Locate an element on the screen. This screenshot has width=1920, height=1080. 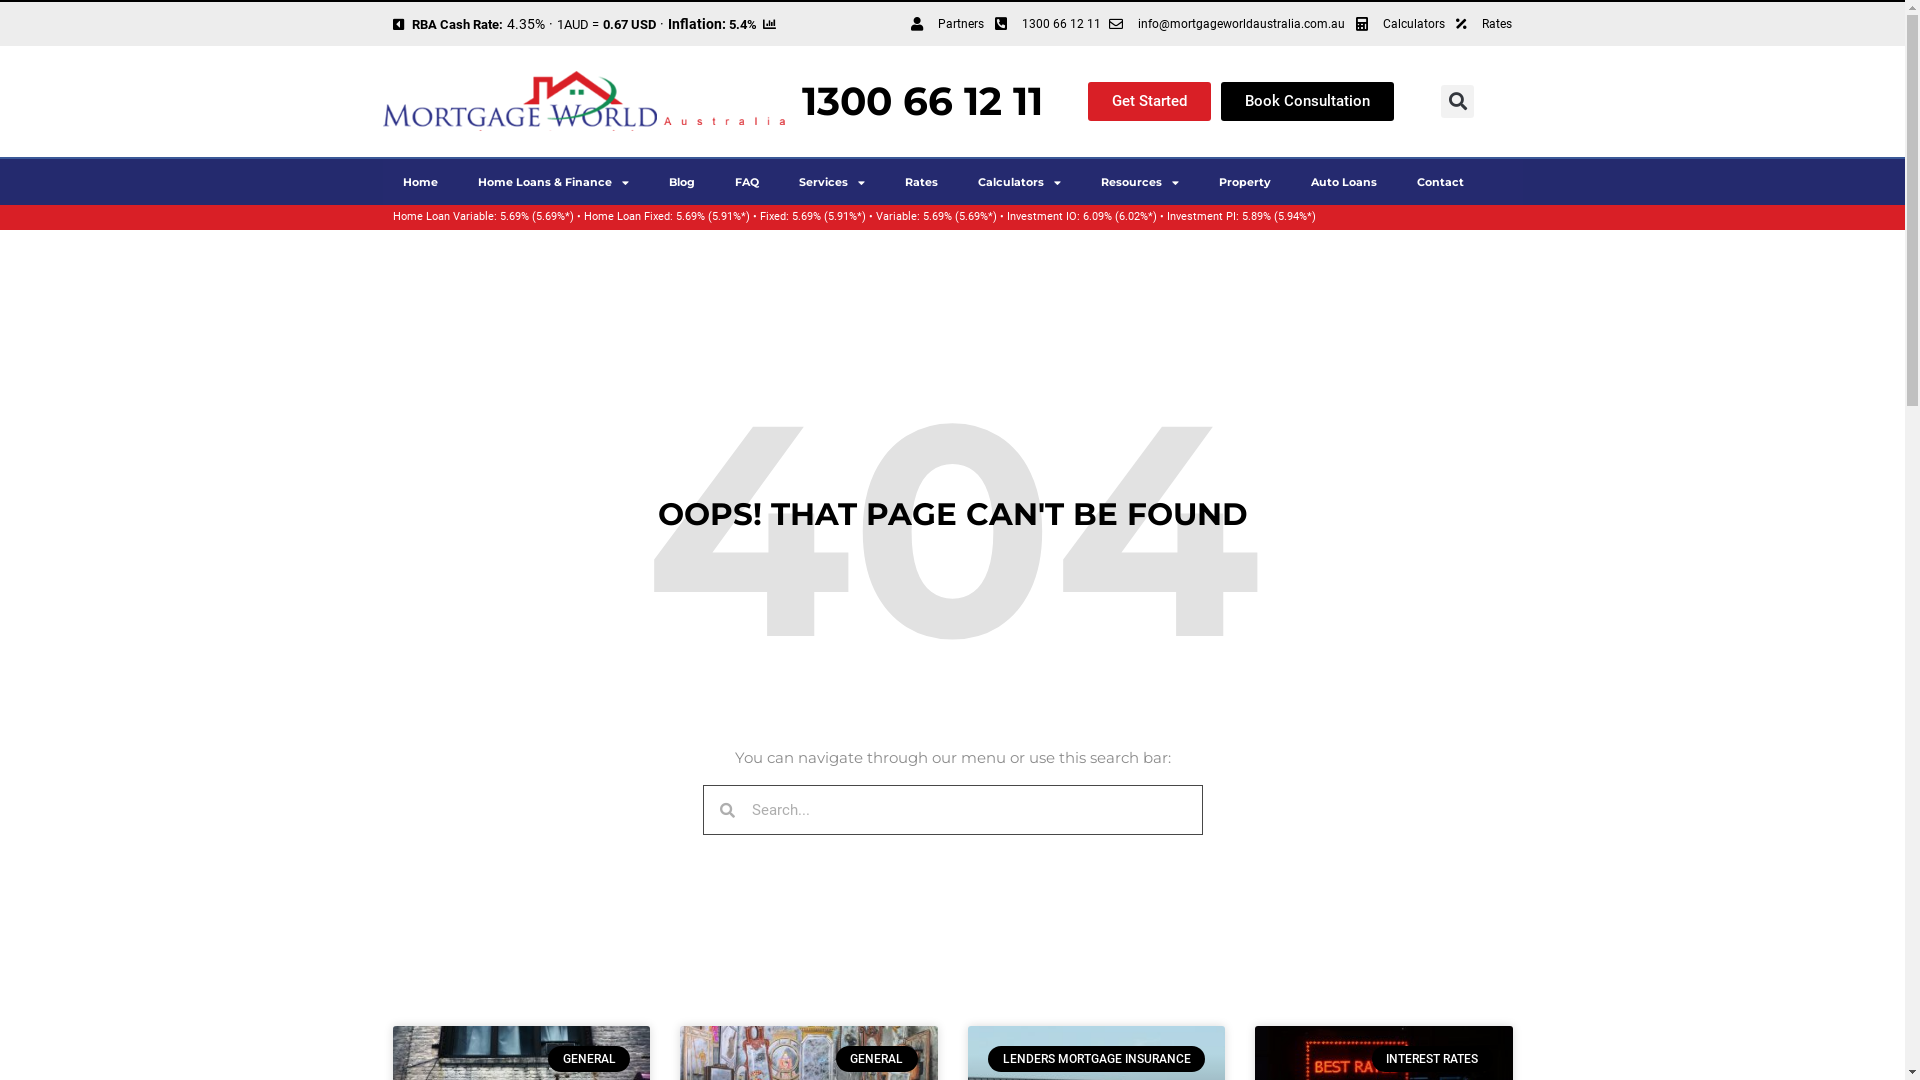
Partners is located at coordinates (946, 24).